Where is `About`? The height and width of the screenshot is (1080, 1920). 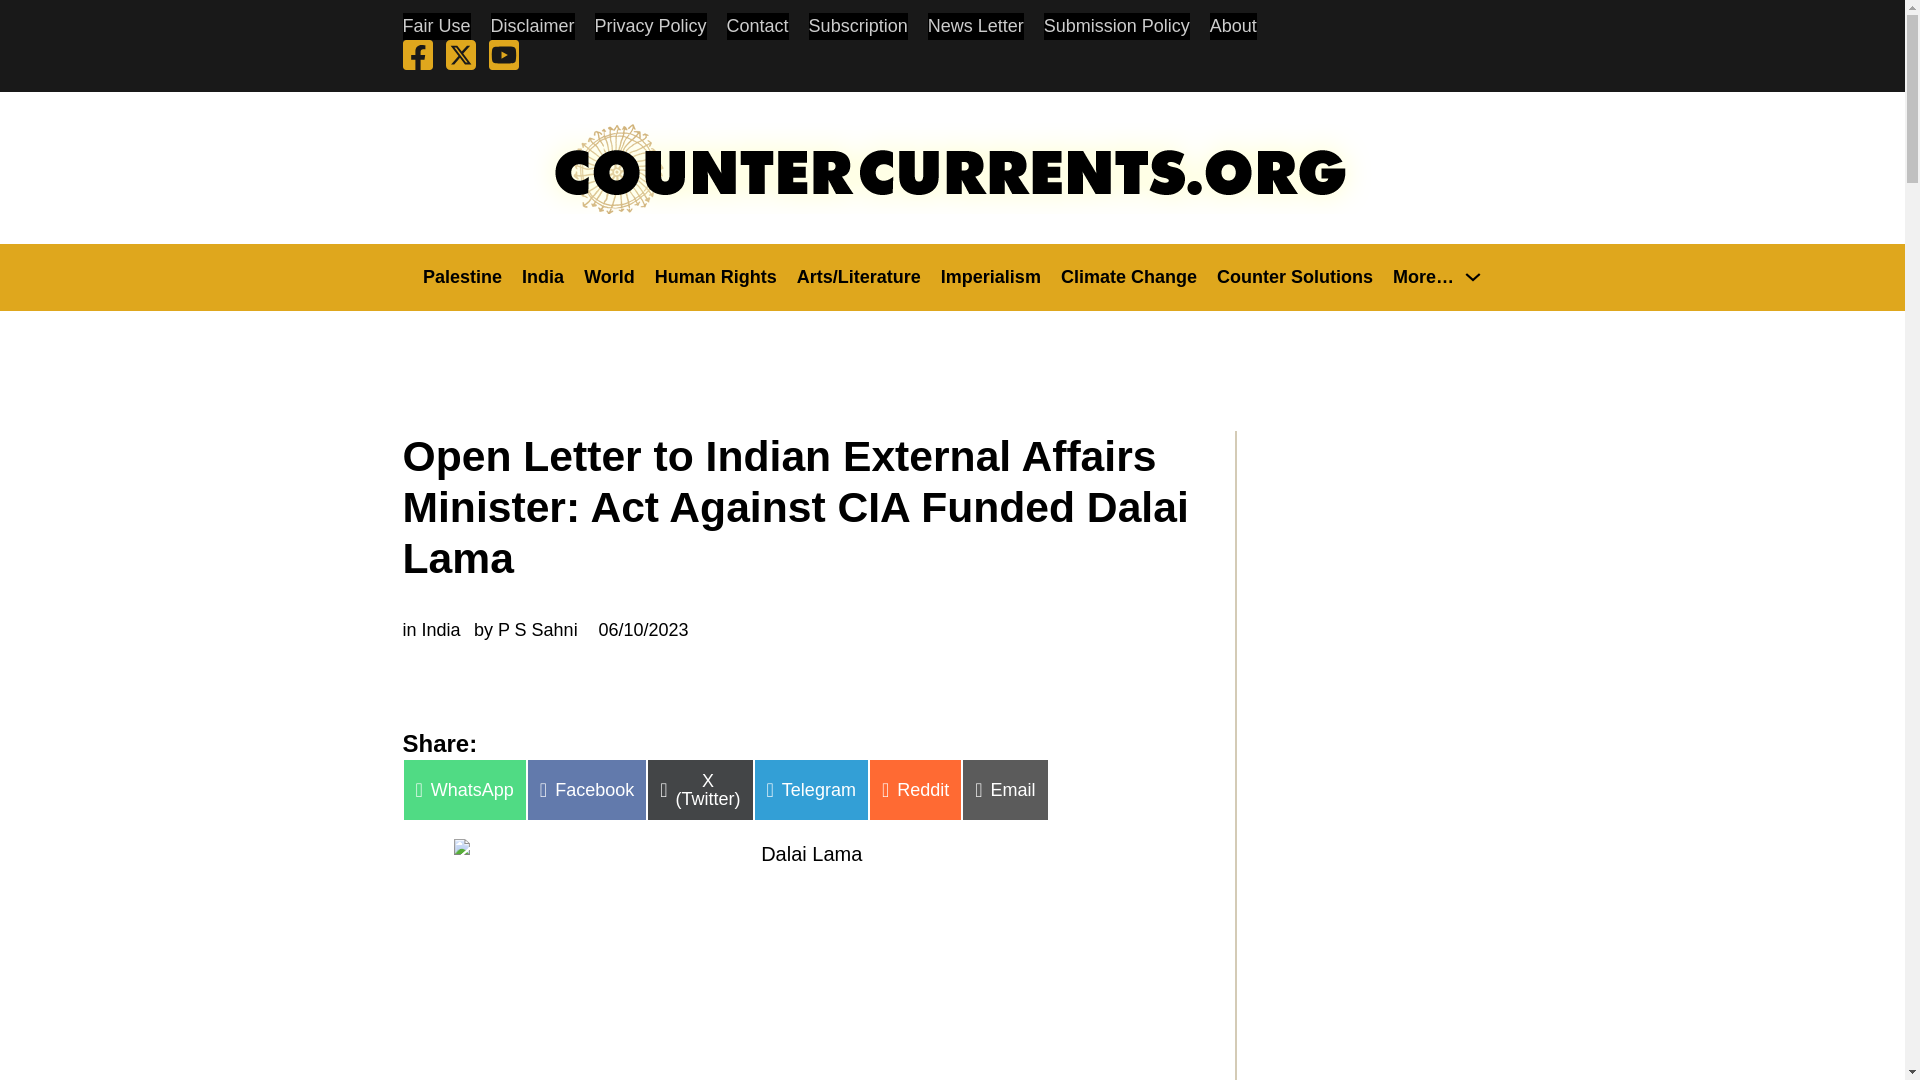
About is located at coordinates (1233, 26).